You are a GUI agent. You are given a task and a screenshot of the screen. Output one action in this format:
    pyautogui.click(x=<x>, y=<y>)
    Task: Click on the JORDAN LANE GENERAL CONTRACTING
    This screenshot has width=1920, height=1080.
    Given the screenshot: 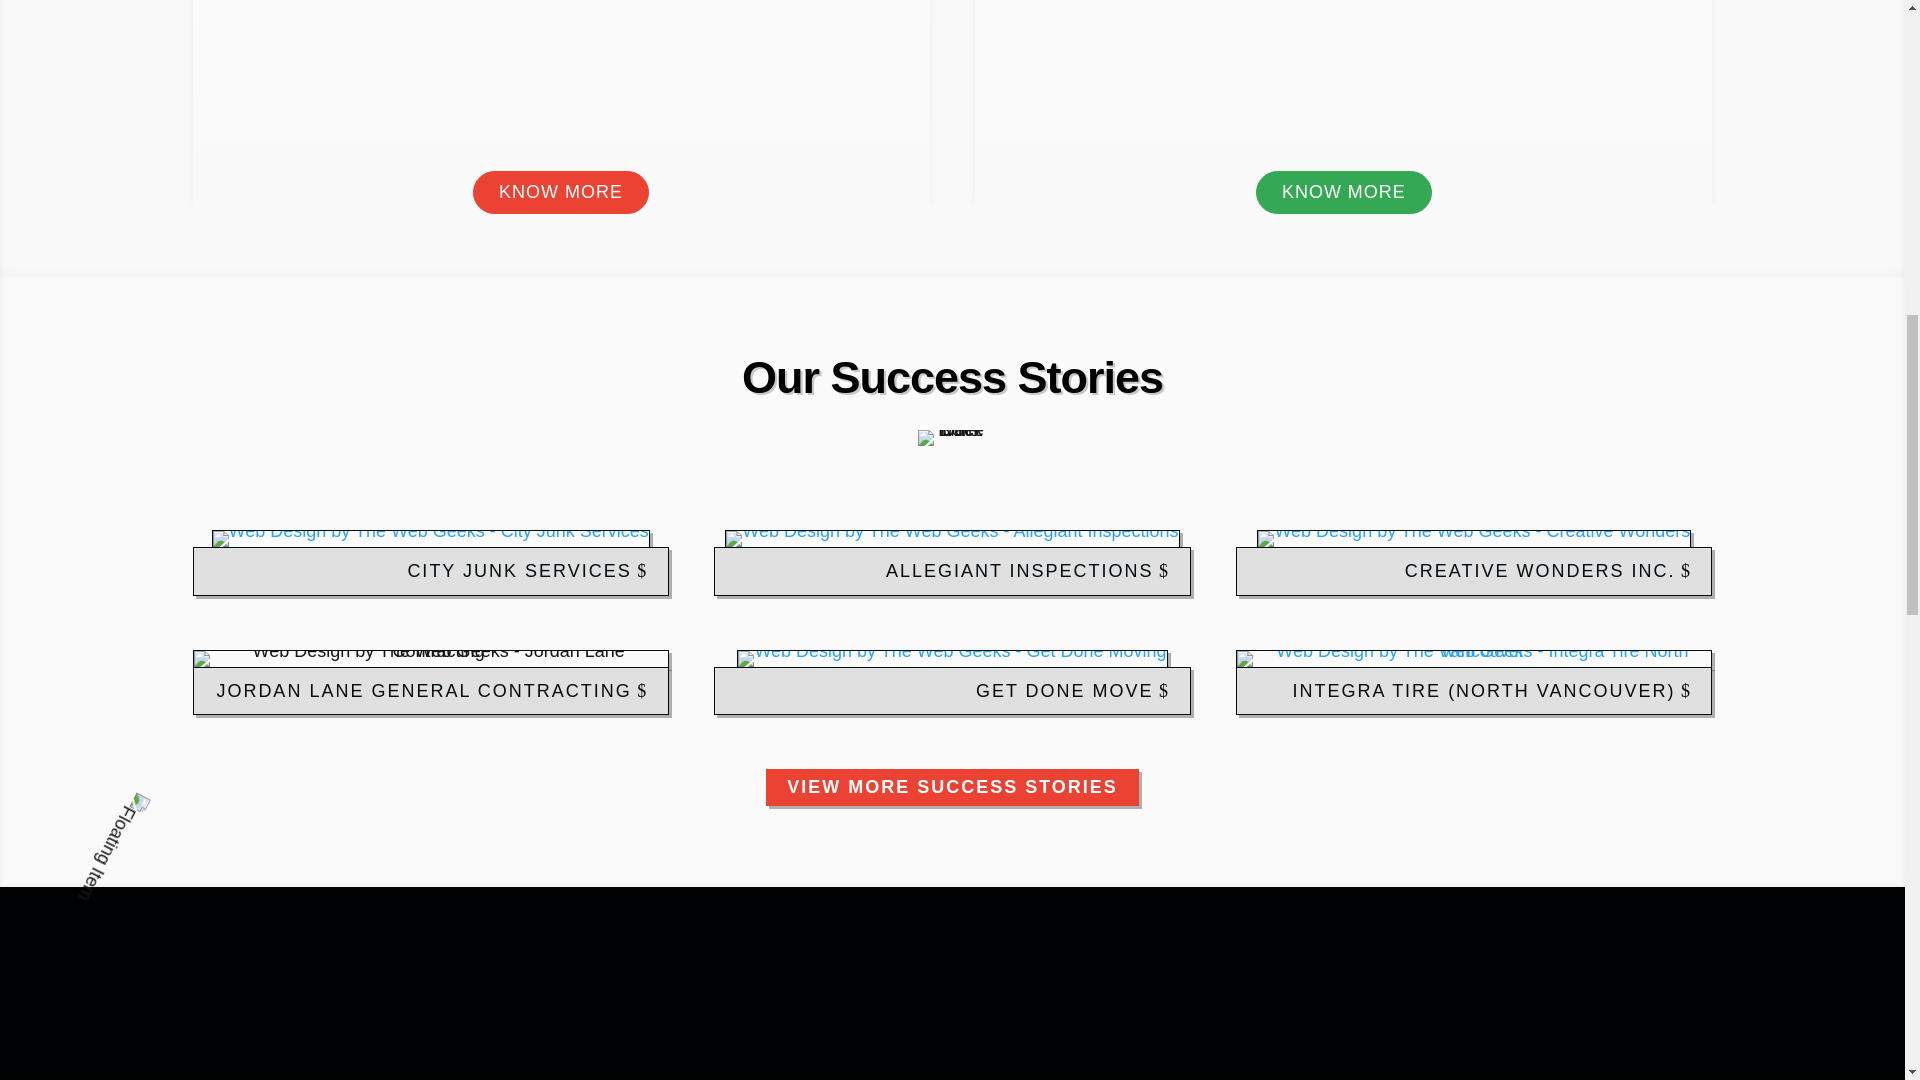 What is the action you would take?
    pyautogui.click(x=430, y=690)
    